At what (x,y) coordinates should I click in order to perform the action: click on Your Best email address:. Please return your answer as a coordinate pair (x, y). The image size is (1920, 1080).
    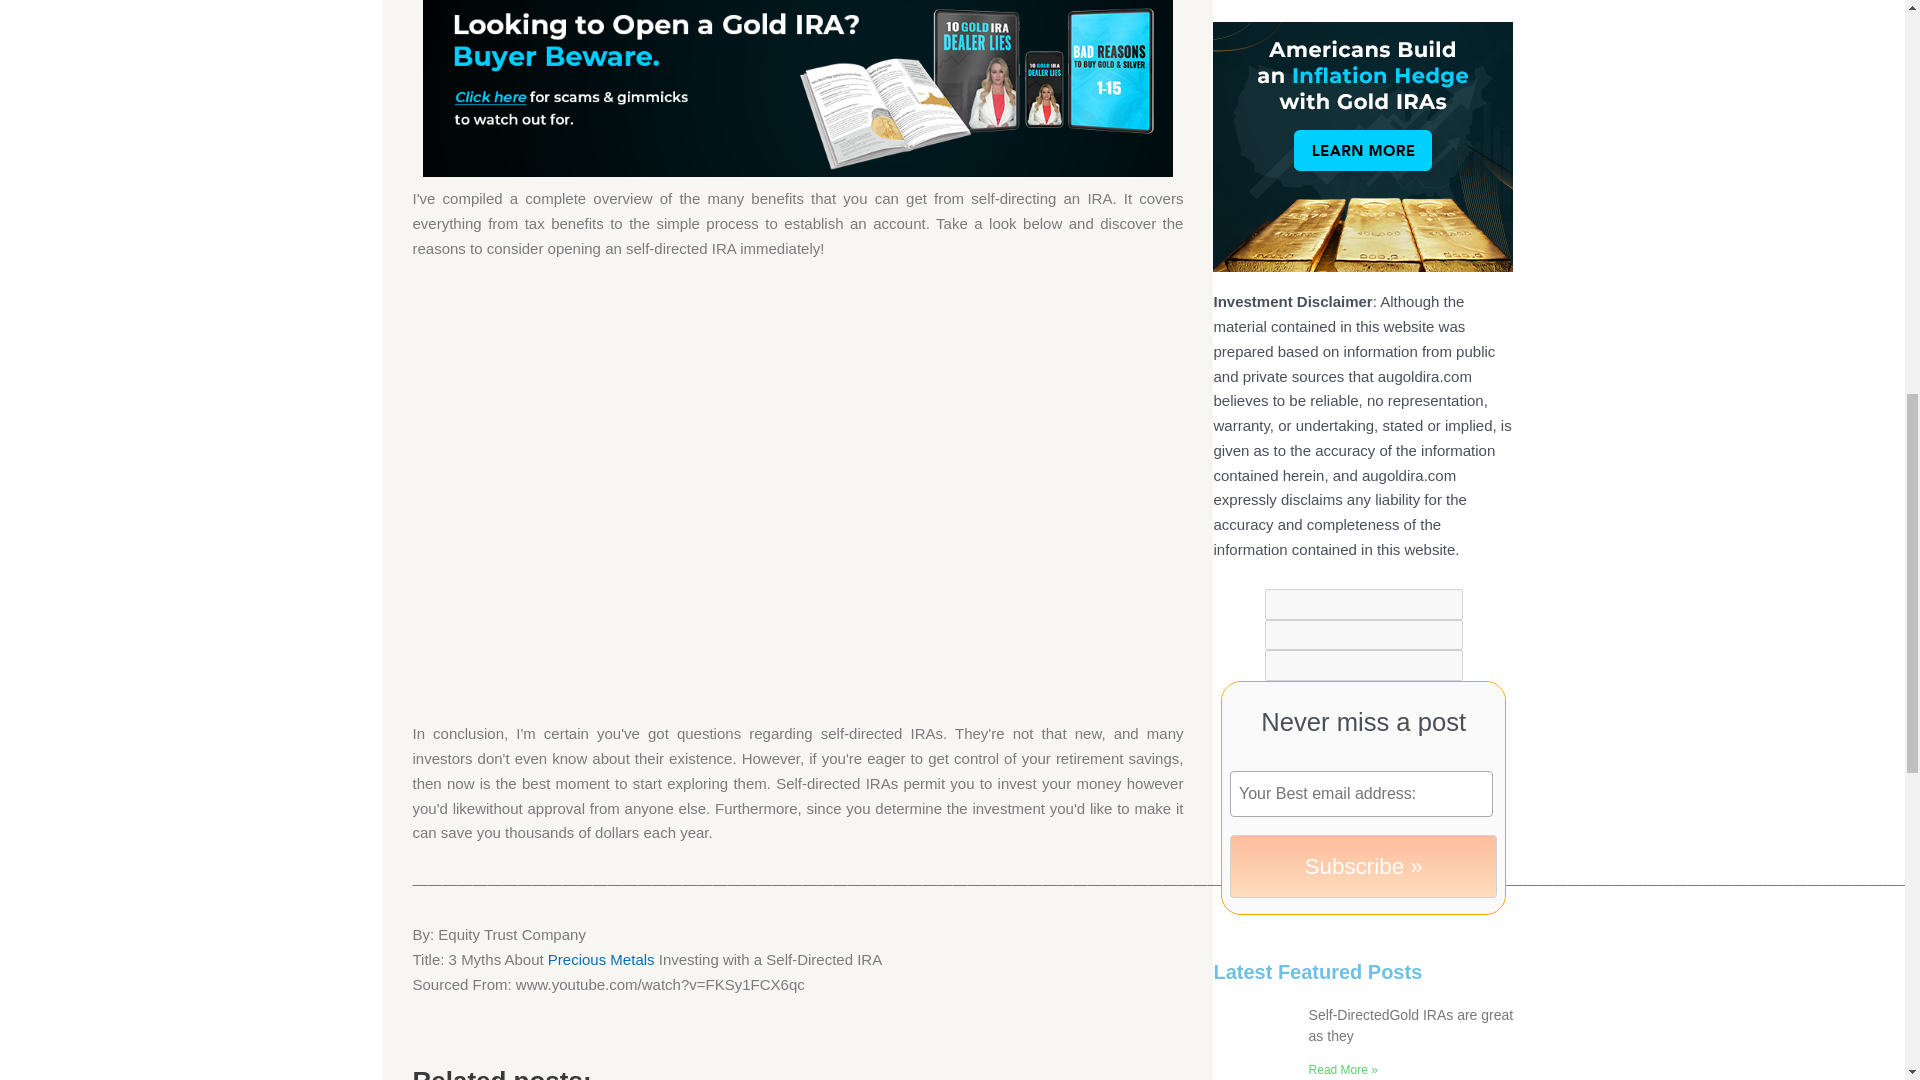
    Looking at the image, I should click on (1362, 794).